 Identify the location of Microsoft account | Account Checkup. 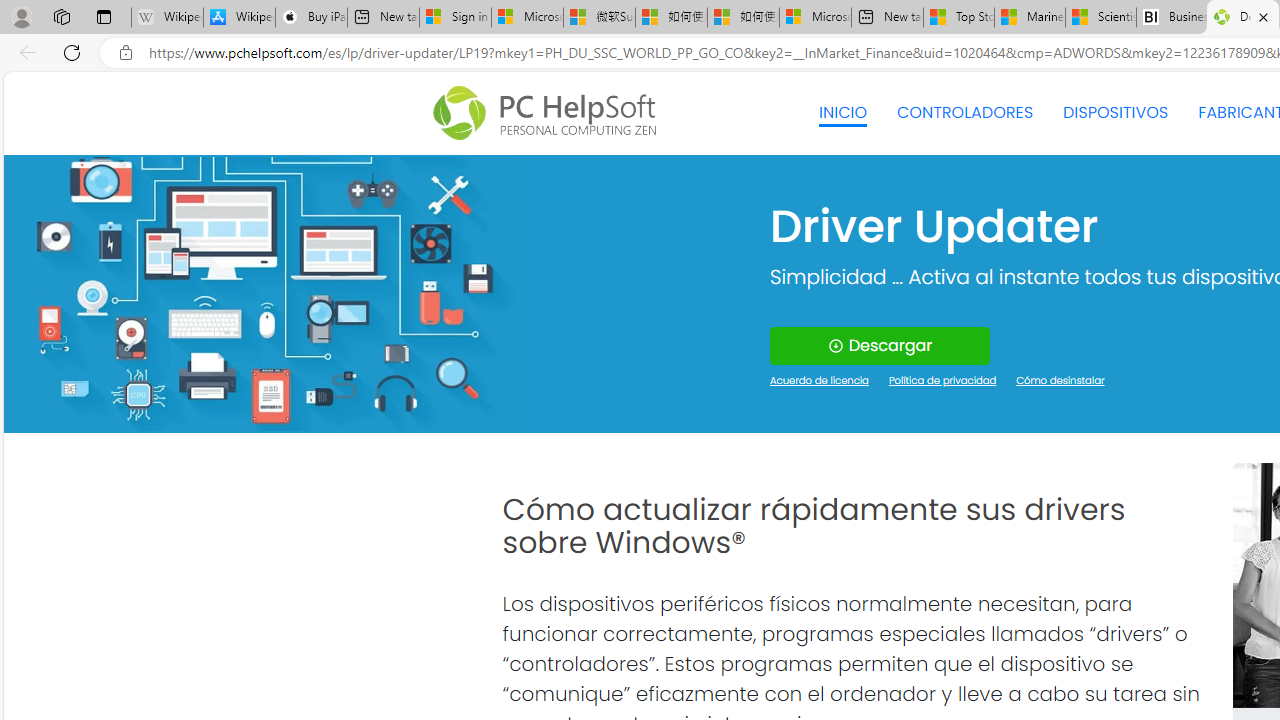
(815, 18).